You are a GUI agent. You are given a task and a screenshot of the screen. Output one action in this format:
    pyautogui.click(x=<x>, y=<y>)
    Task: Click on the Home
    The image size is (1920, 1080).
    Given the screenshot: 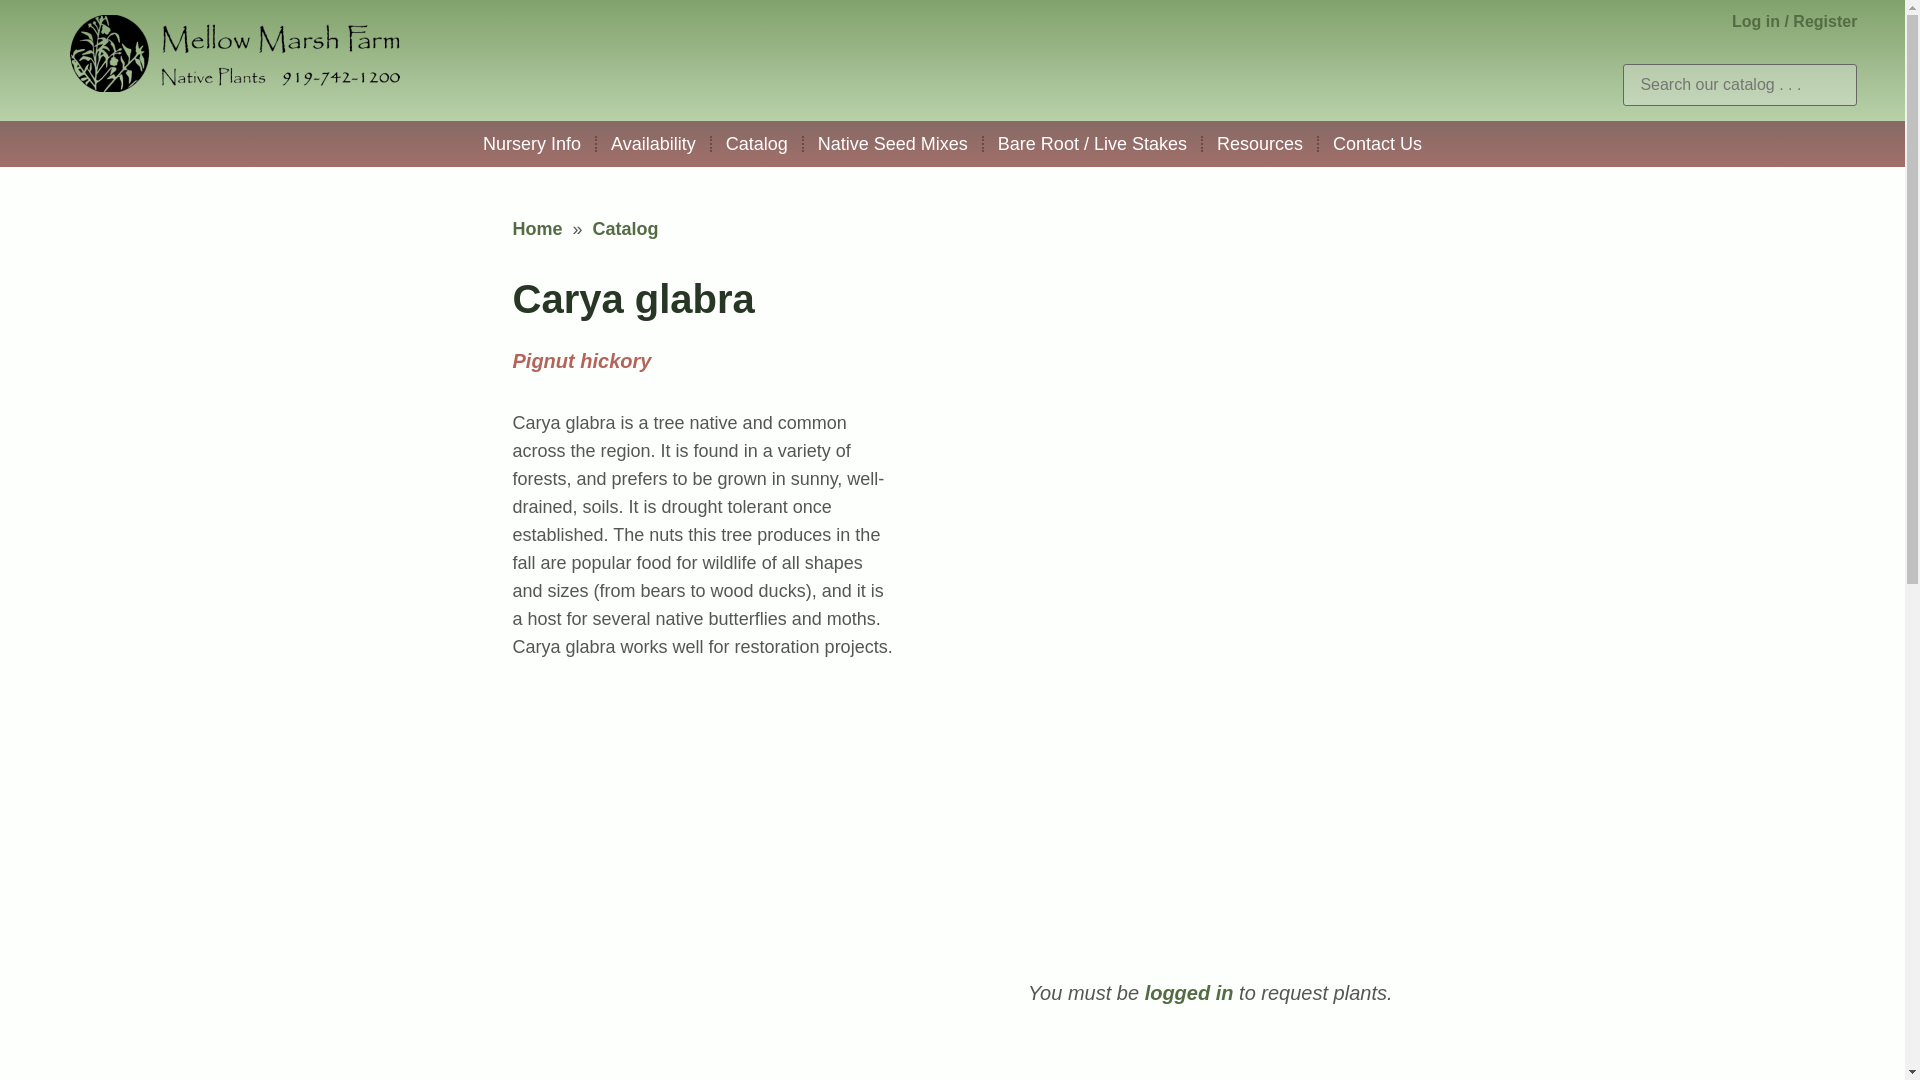 What is the action you would take?
    pyautogui.click(x=537, y=228)
    